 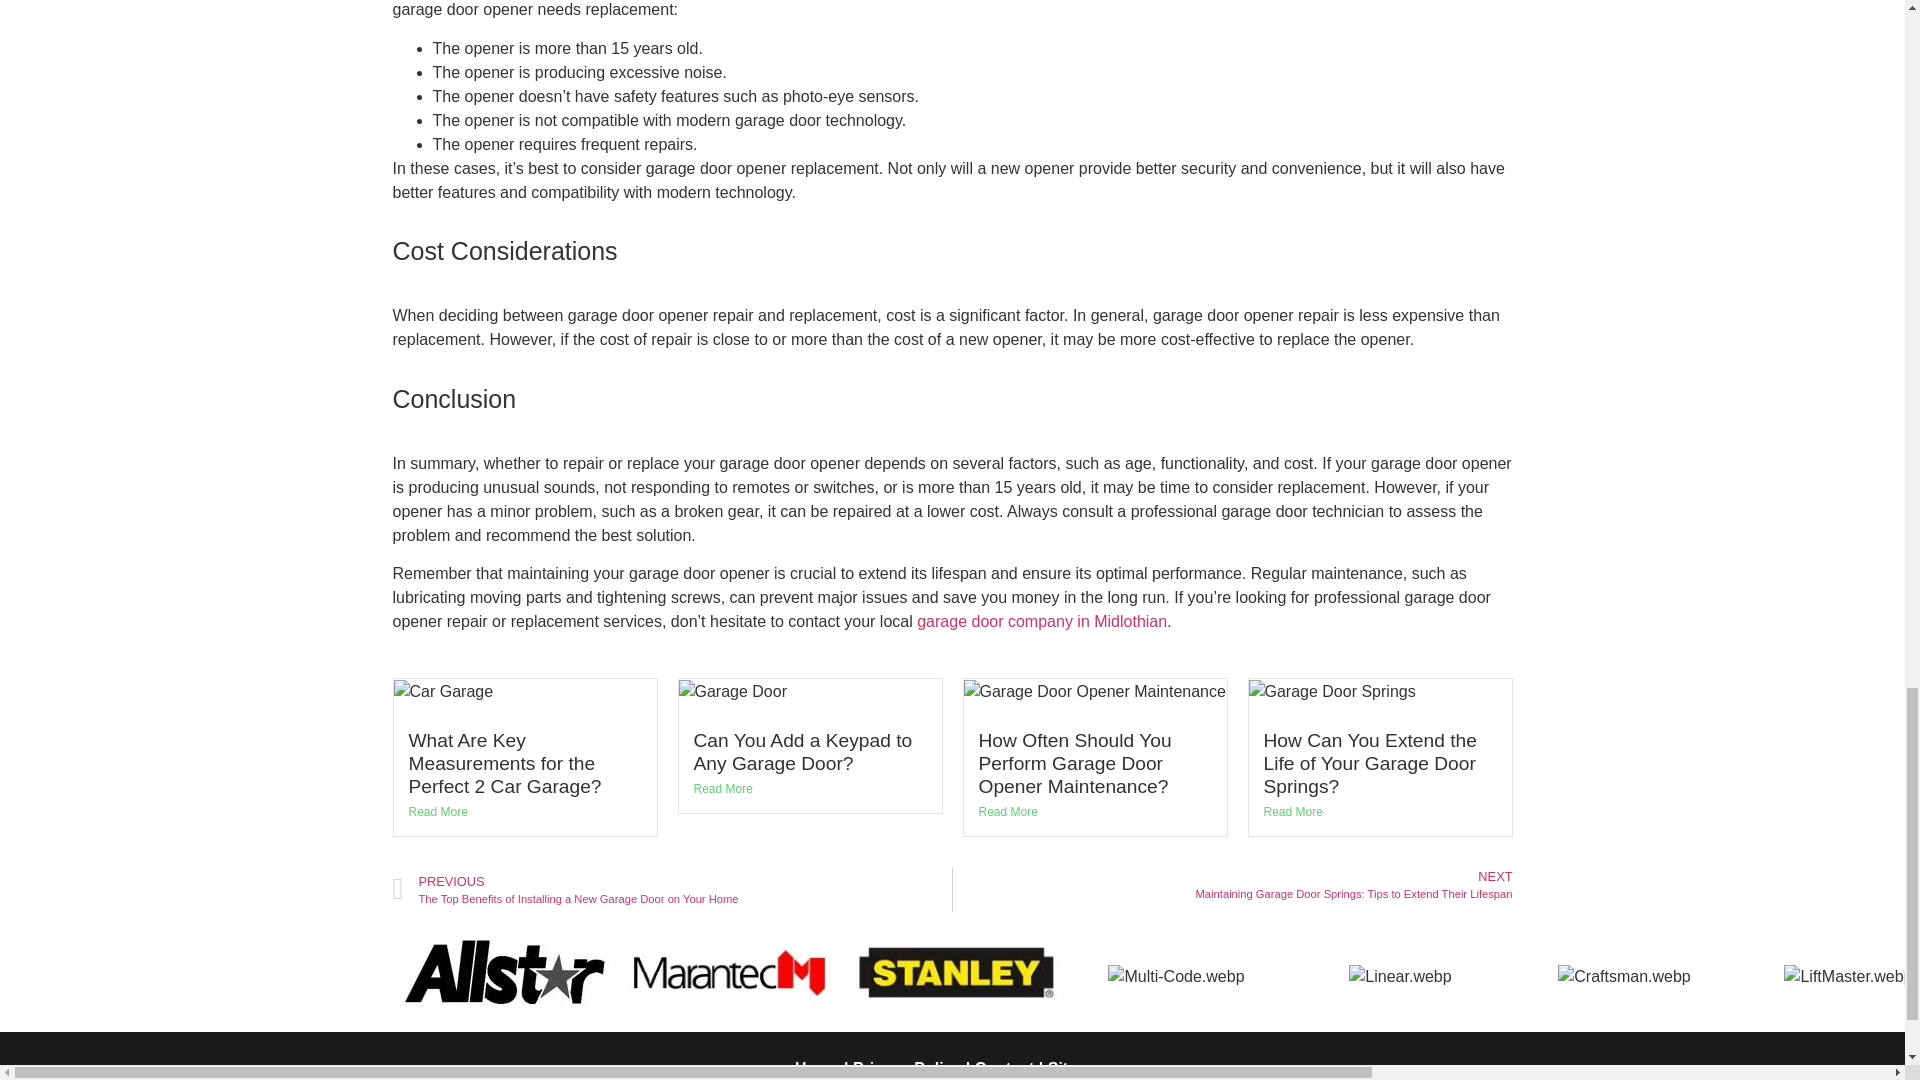 What do you see at coordinates (952, 973) in the screenshot?
I see `Stanley` at bounding box center [952, 973].